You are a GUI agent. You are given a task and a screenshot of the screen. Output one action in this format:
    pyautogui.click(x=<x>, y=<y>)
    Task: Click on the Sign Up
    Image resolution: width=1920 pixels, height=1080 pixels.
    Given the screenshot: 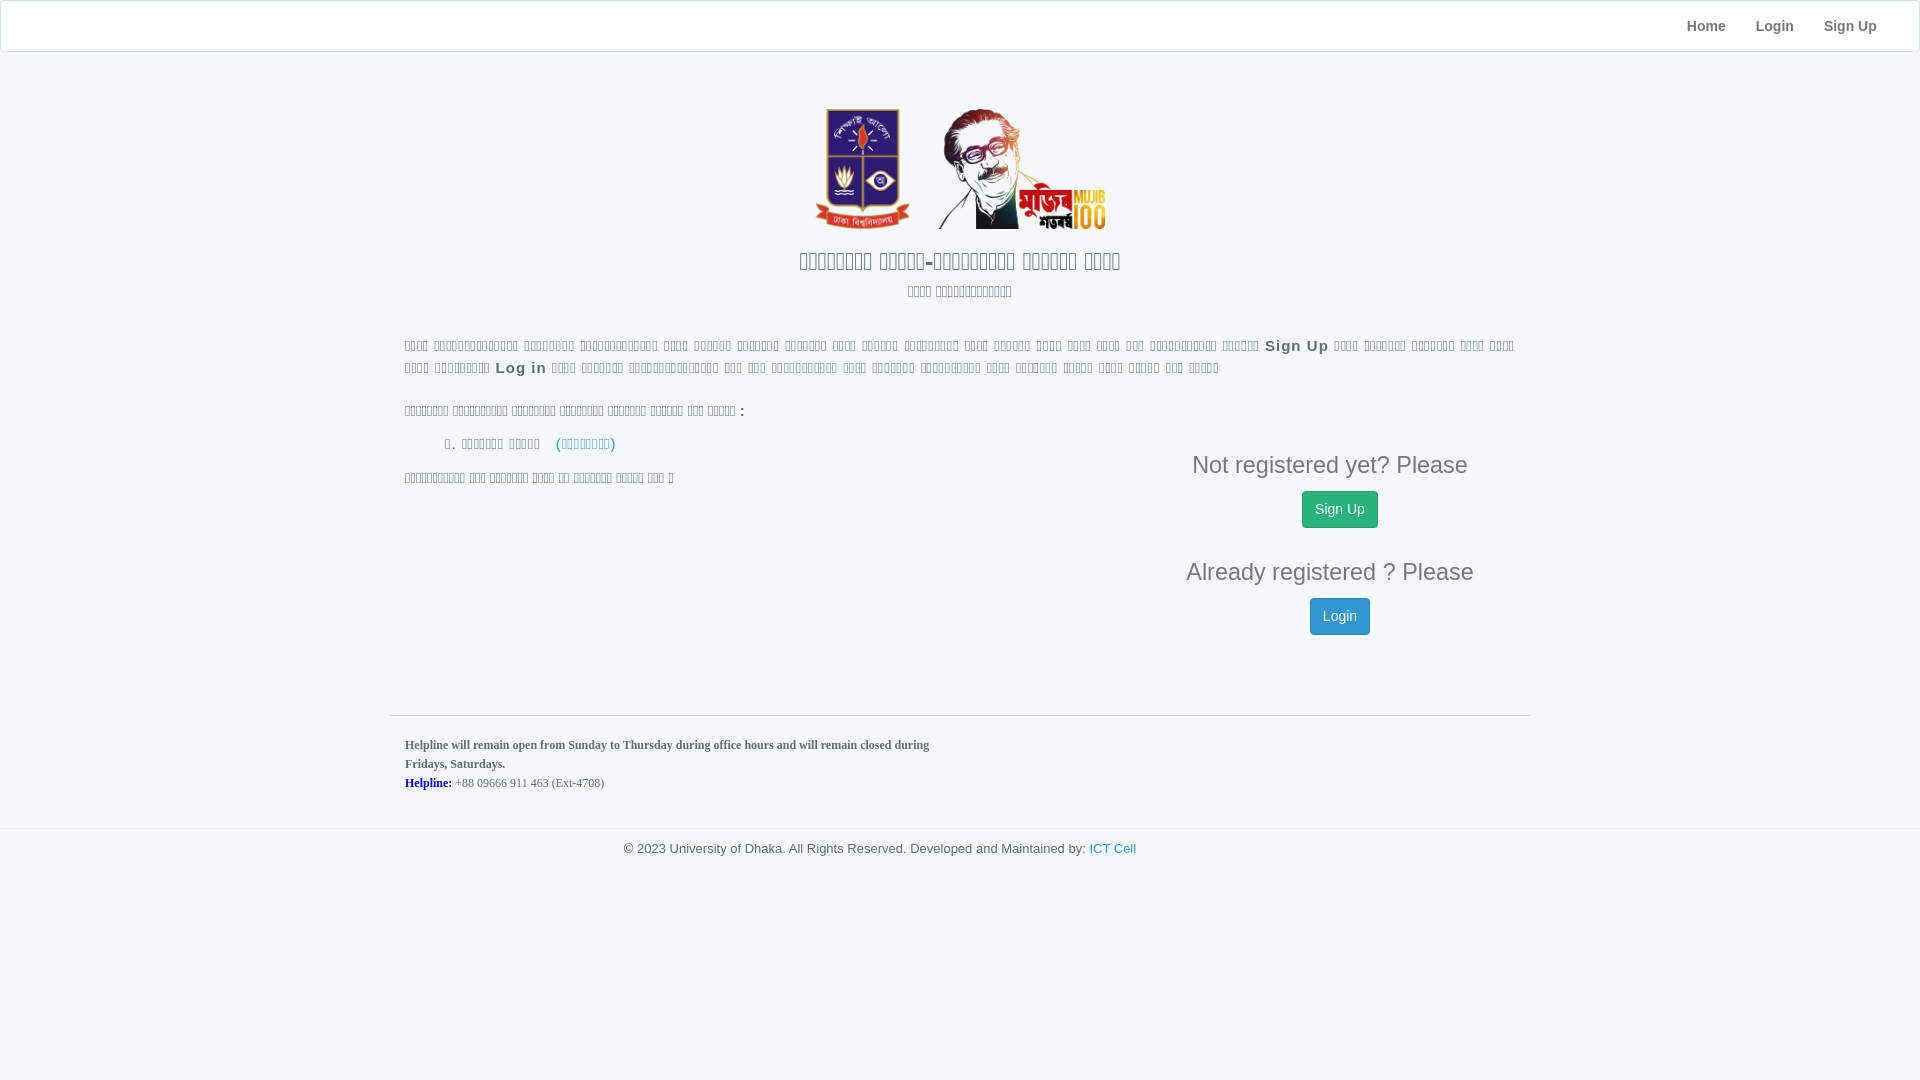 What is the action you would take?
    pyautogui.click(x=1340, y=509)
    